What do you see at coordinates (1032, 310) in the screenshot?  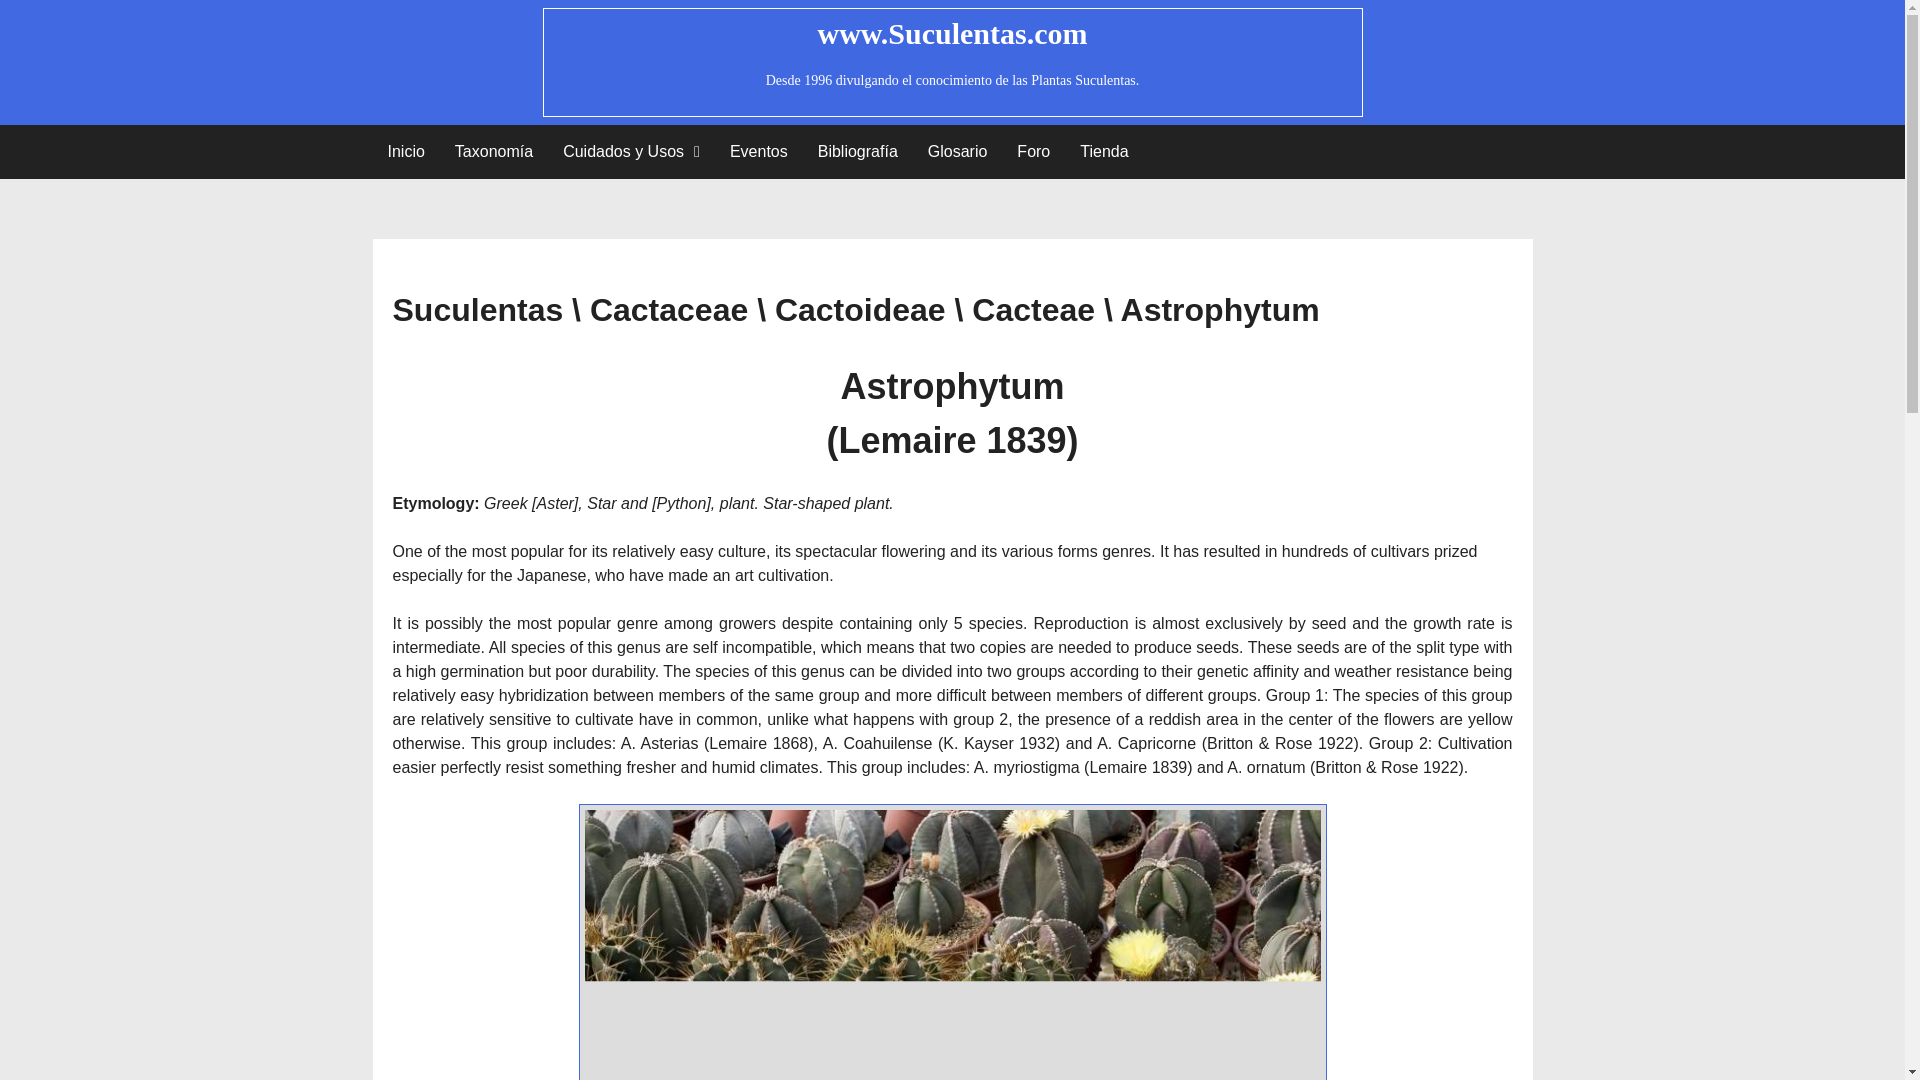 I see `Cacteae` at bounding box center [1032, 310].